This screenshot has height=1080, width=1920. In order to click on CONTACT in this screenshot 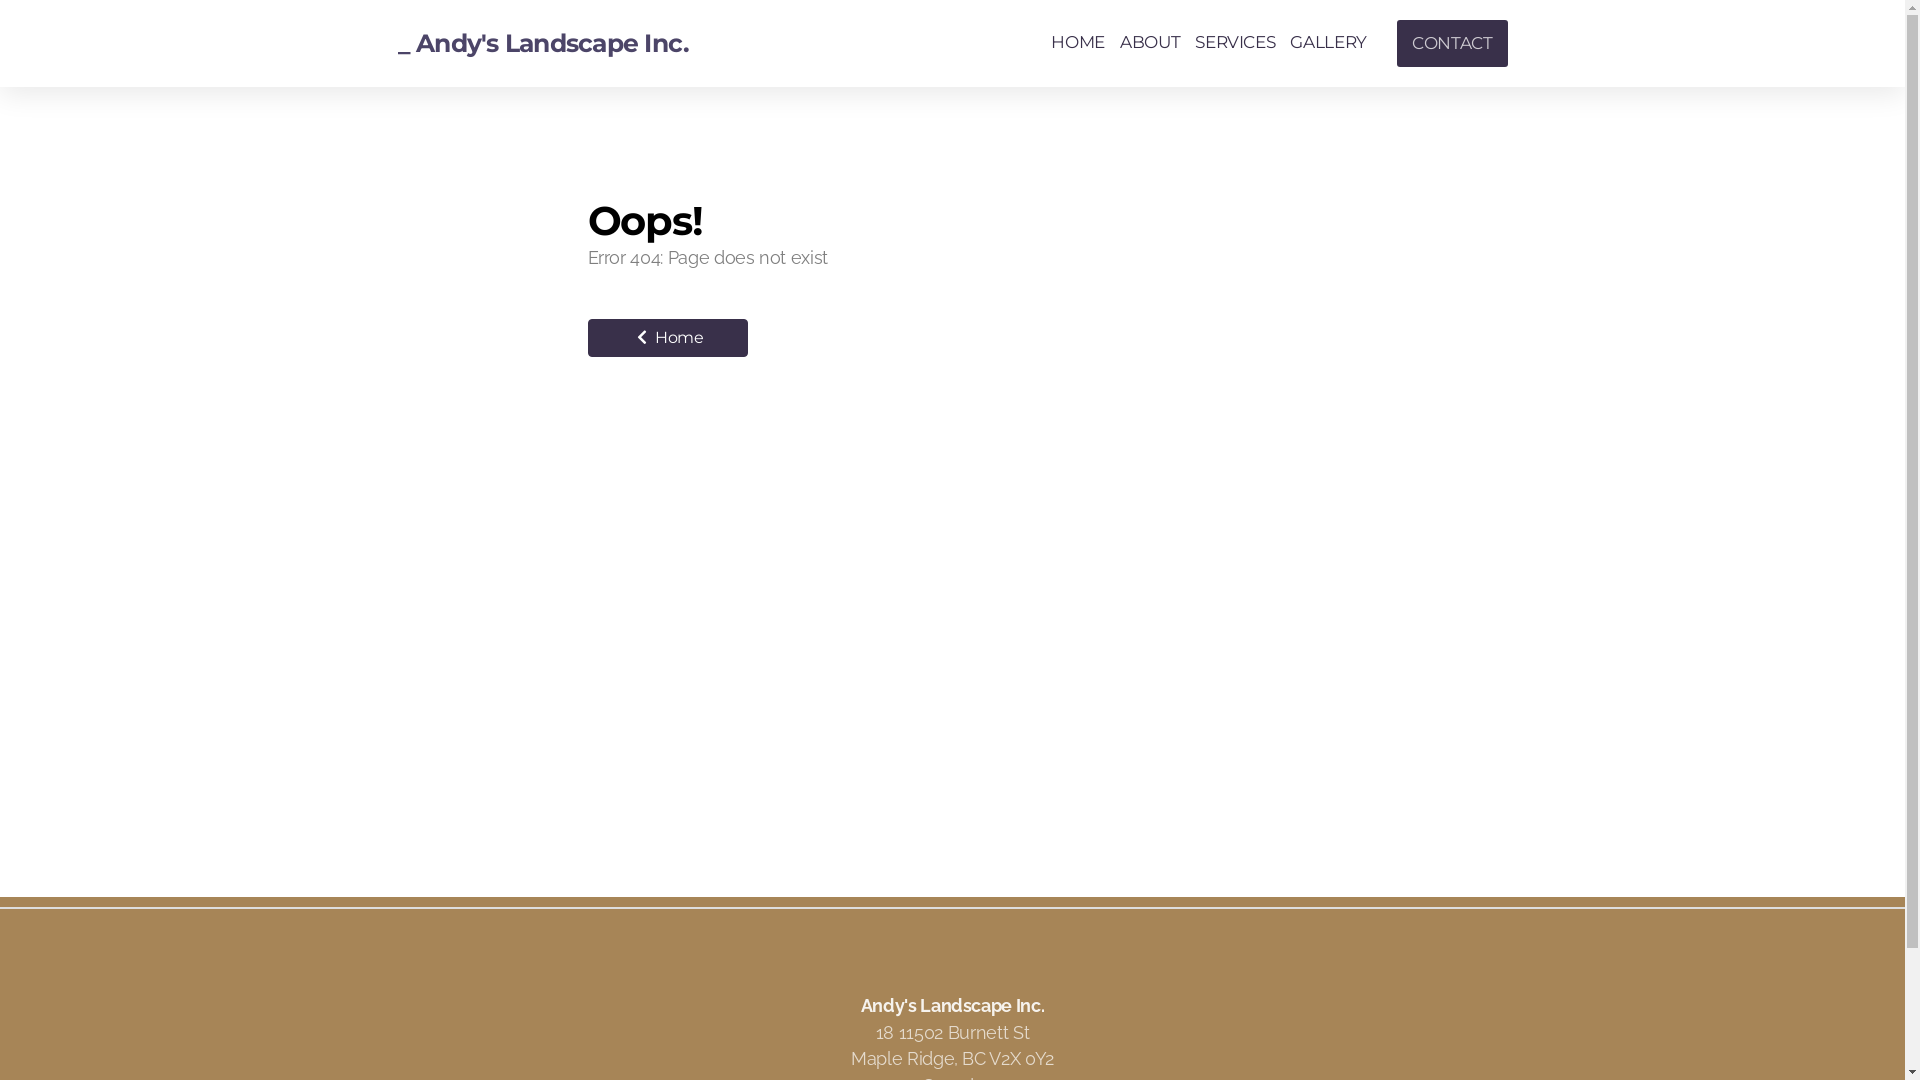, I will do `click(1452, 44)`.